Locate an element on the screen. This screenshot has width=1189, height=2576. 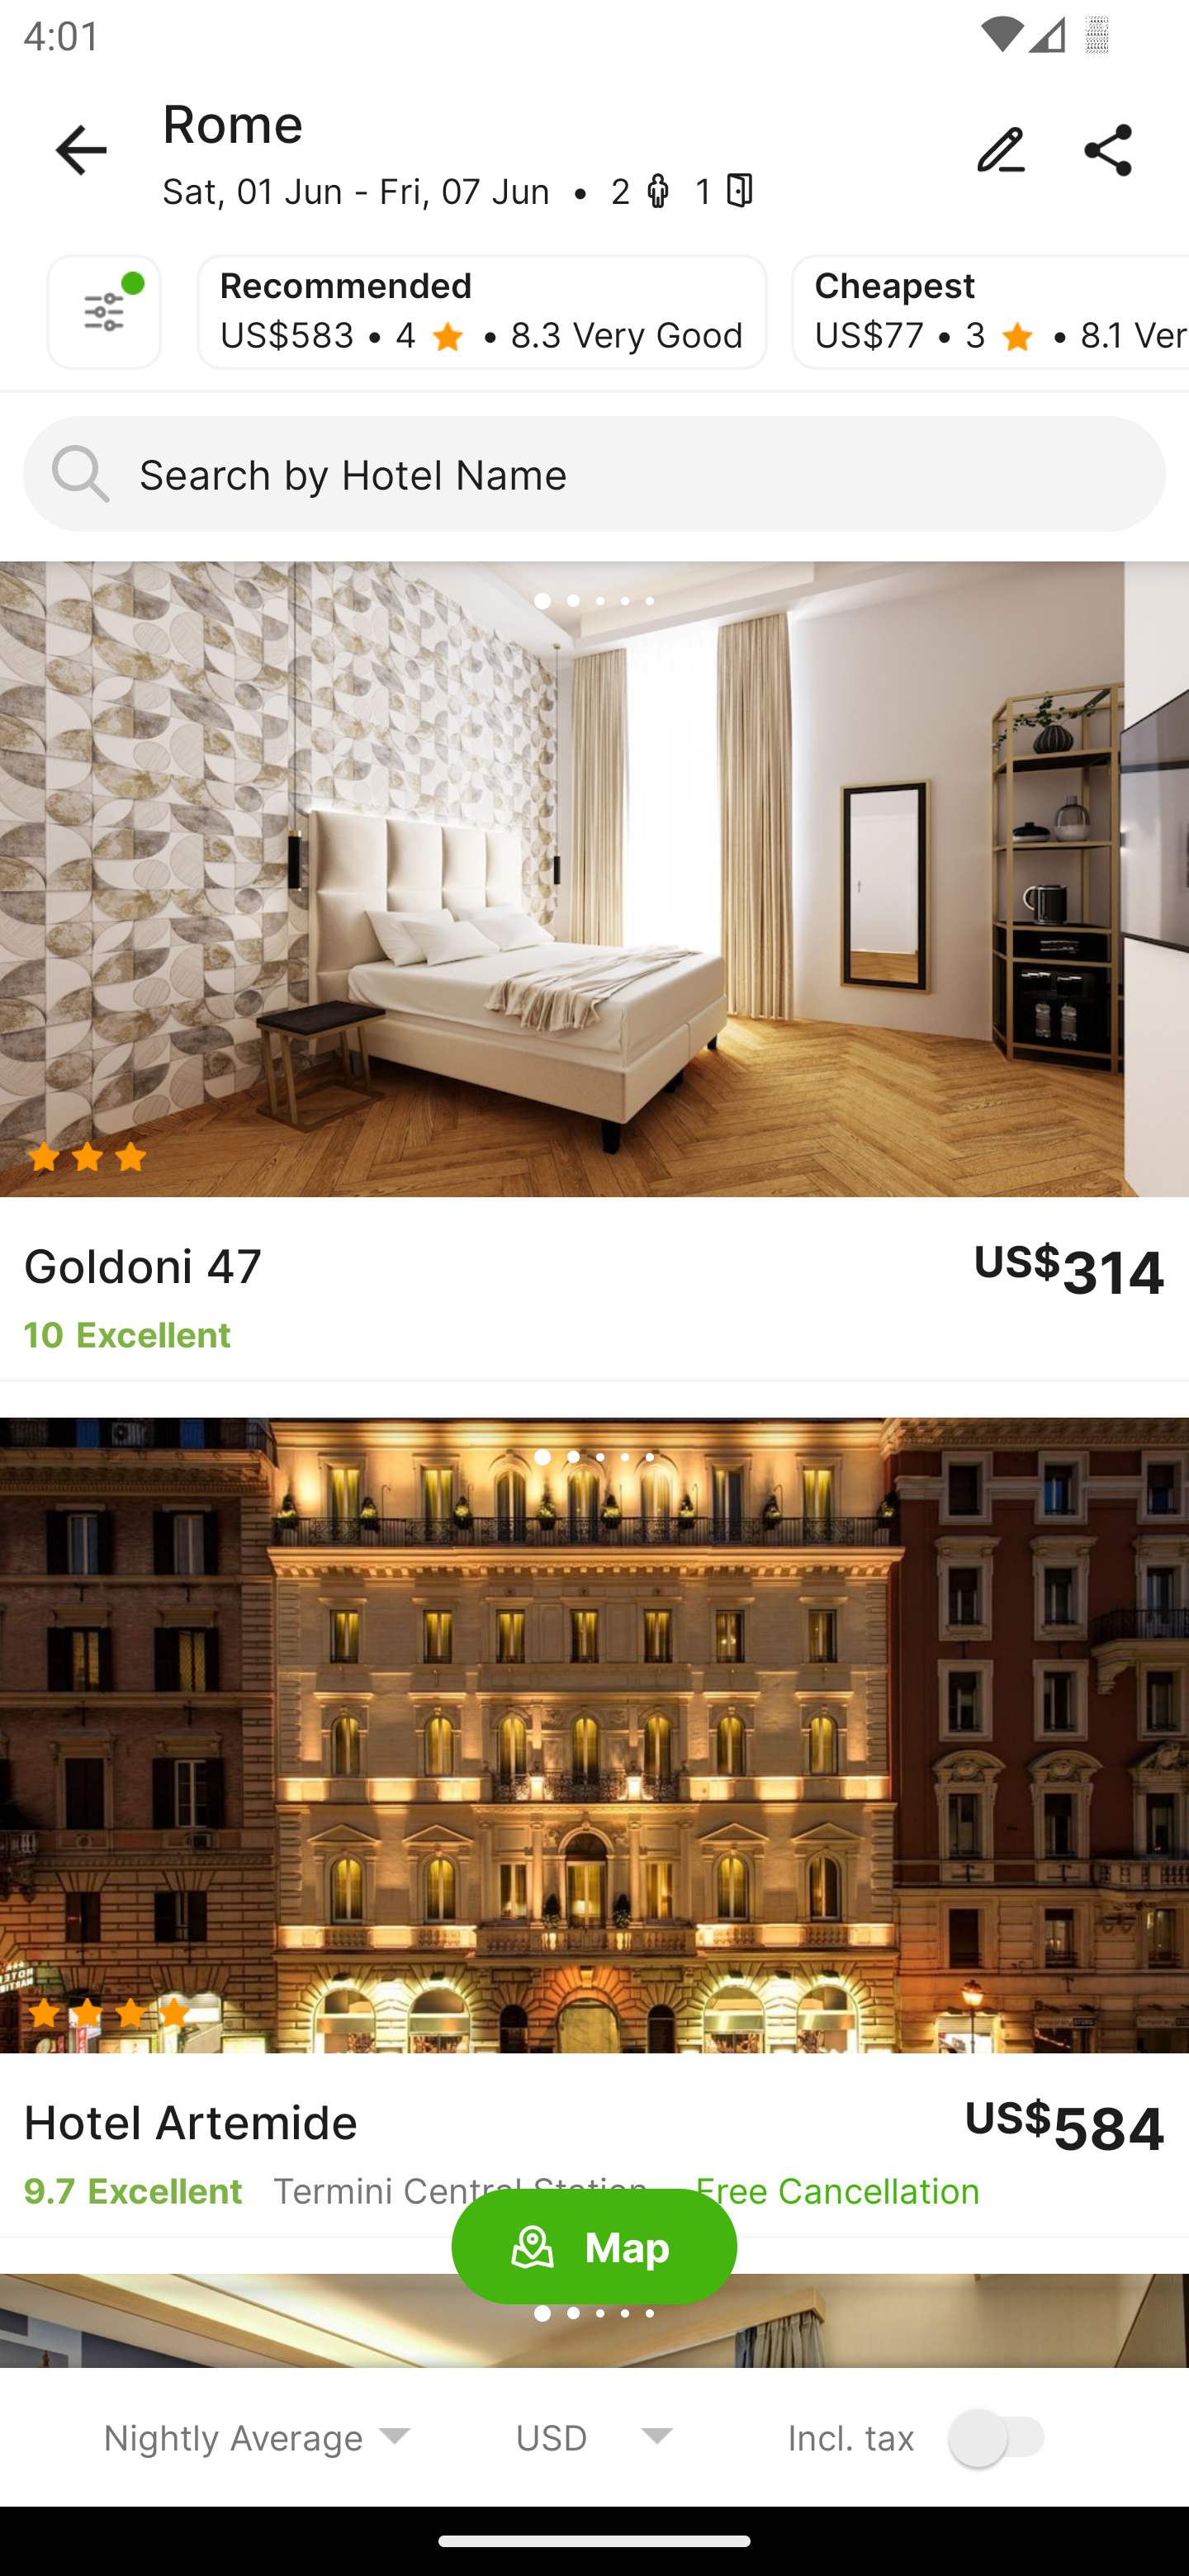
USD is located at coordinates (594, 2436).